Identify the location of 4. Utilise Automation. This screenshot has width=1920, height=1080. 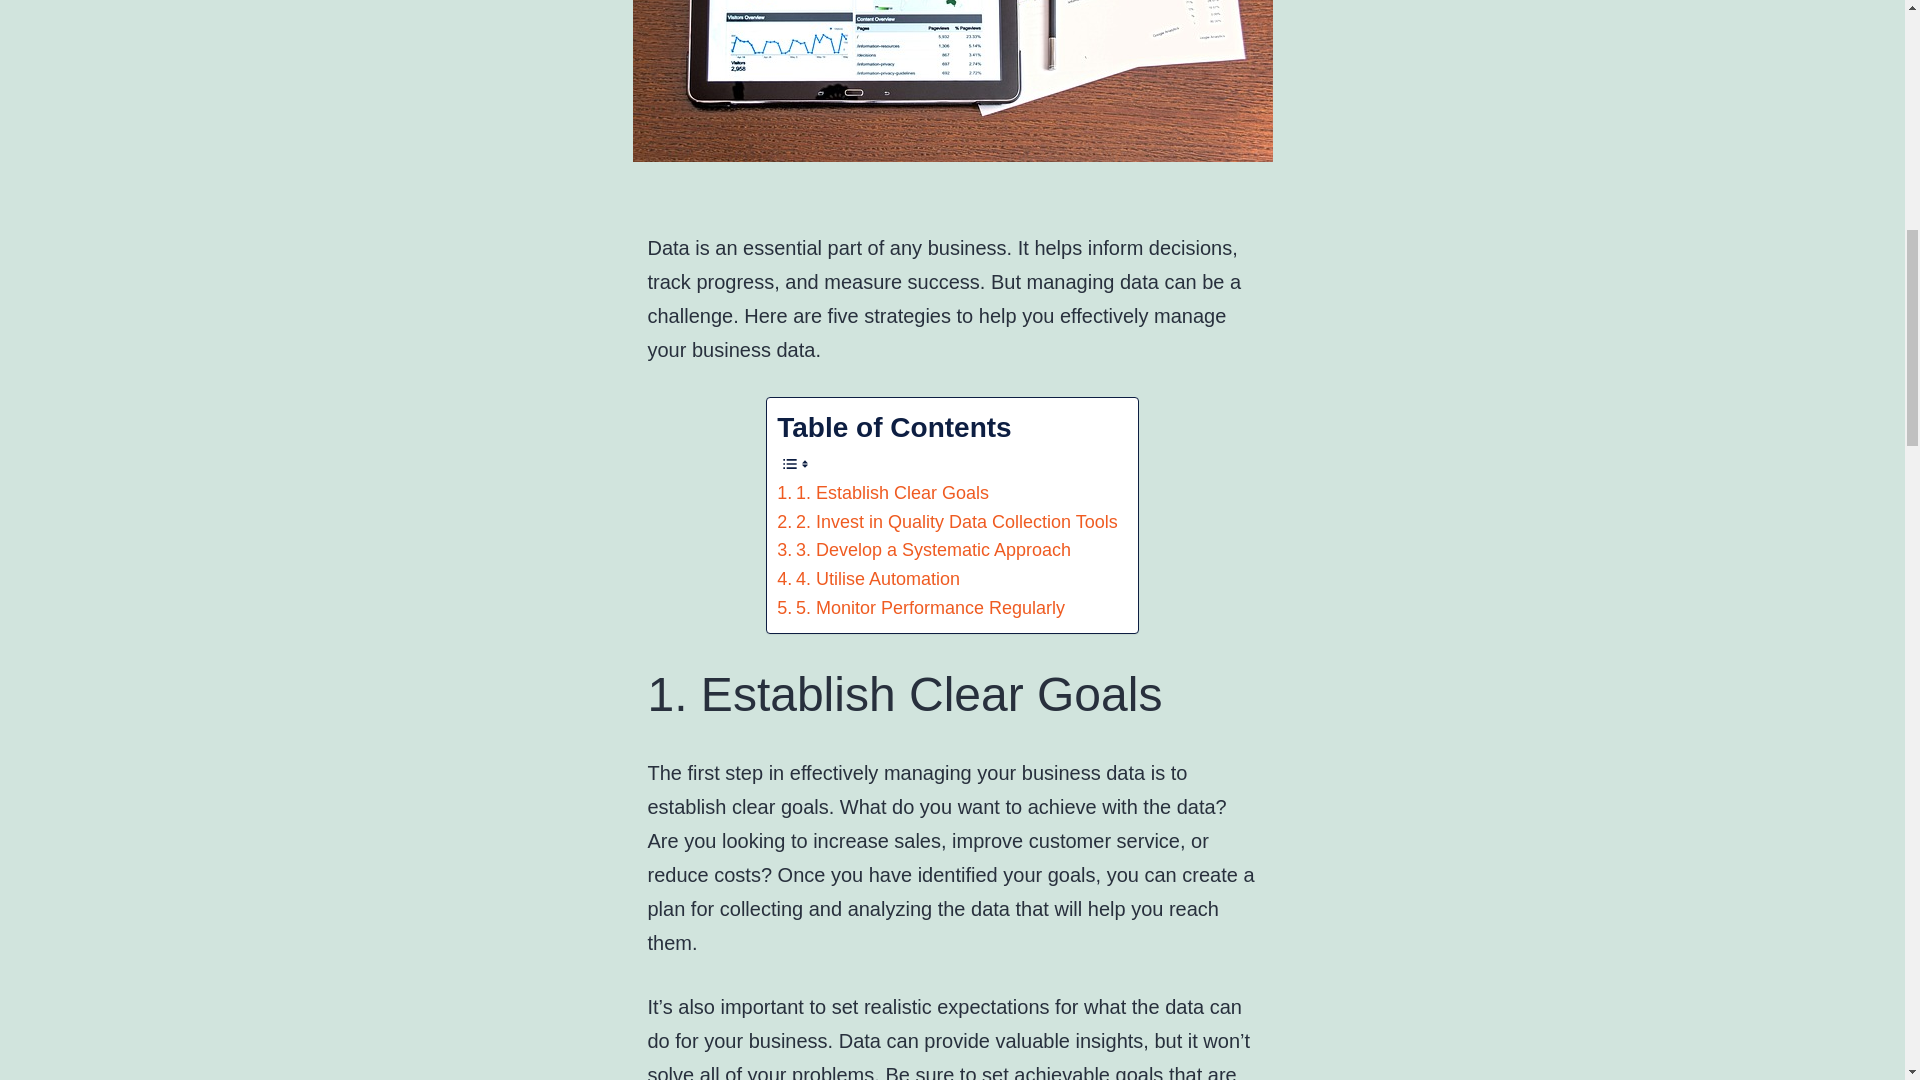
(868, 579).